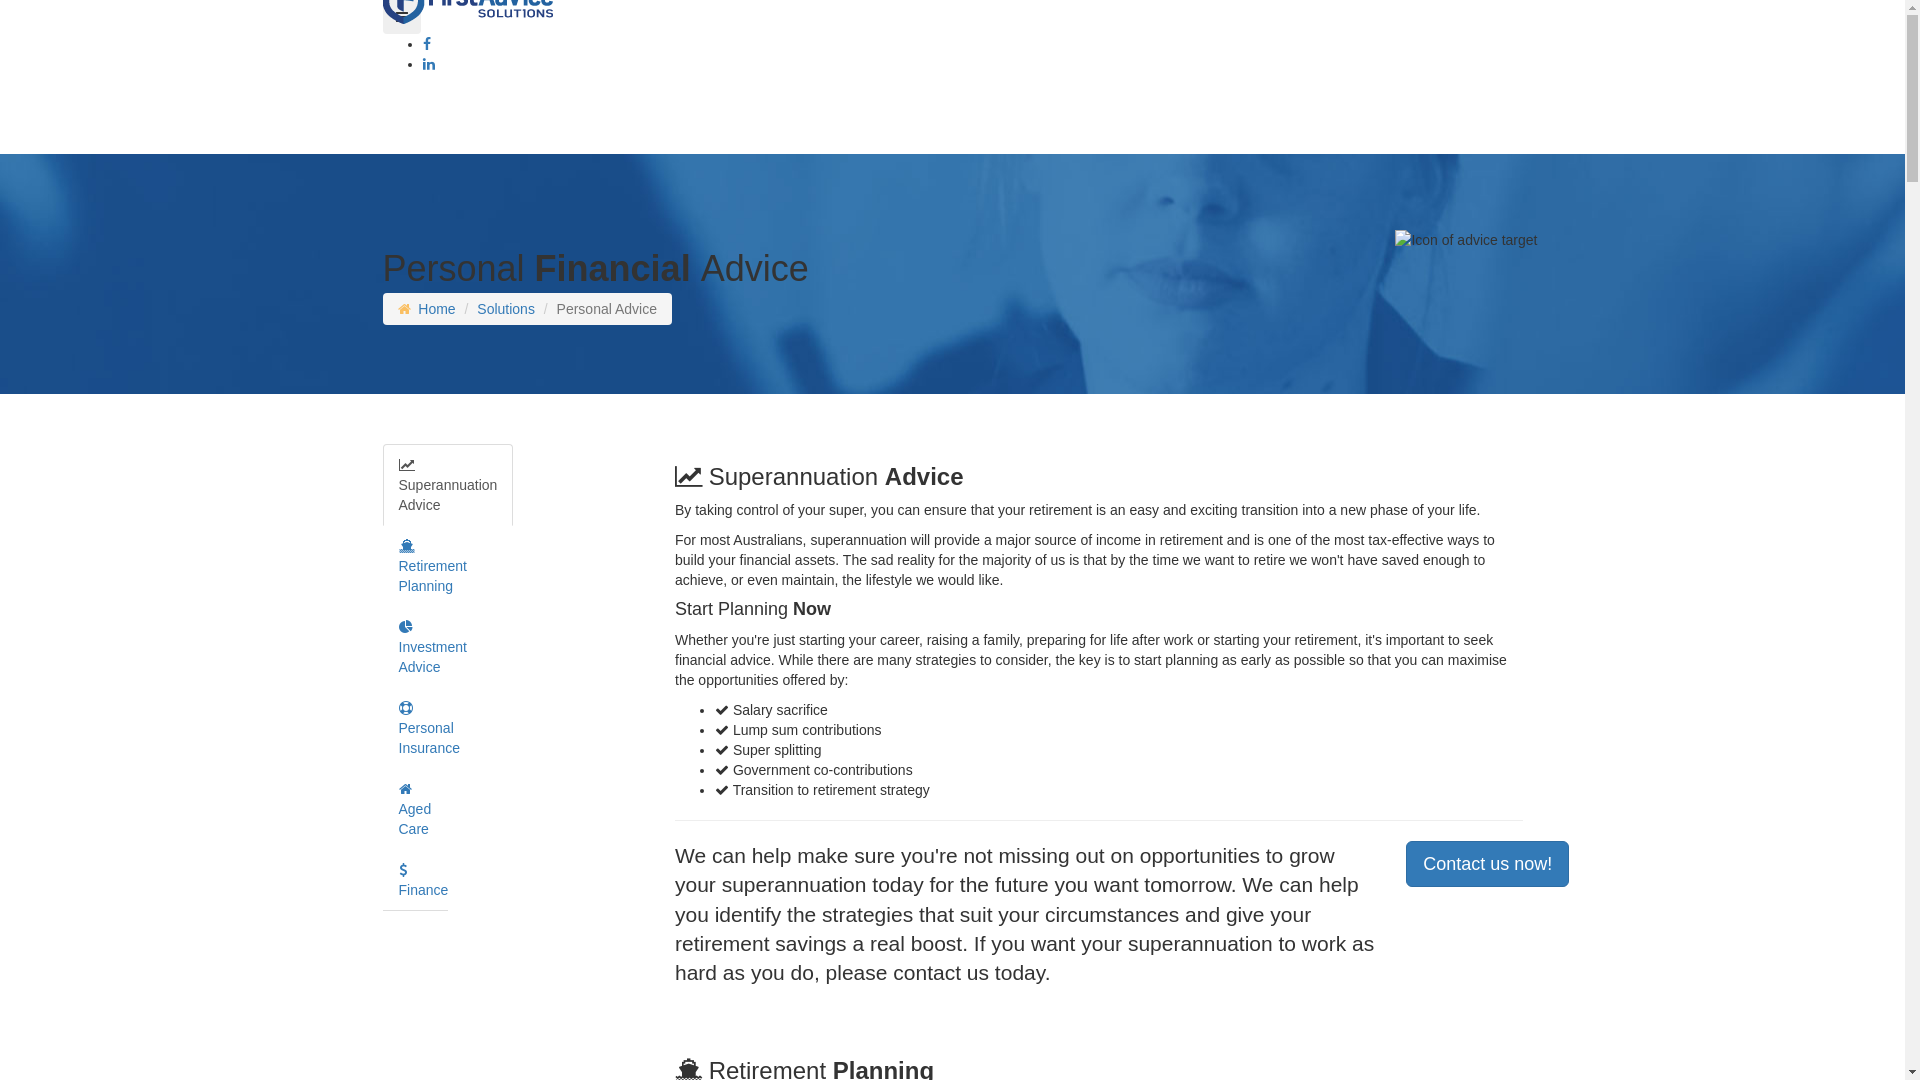 Image resolution: width=1920 pixels, height=1080 pixels. What do you see at coordinates (506, 309) in the screenshot?
I see `Solutions` at bounding box center [506, 309].